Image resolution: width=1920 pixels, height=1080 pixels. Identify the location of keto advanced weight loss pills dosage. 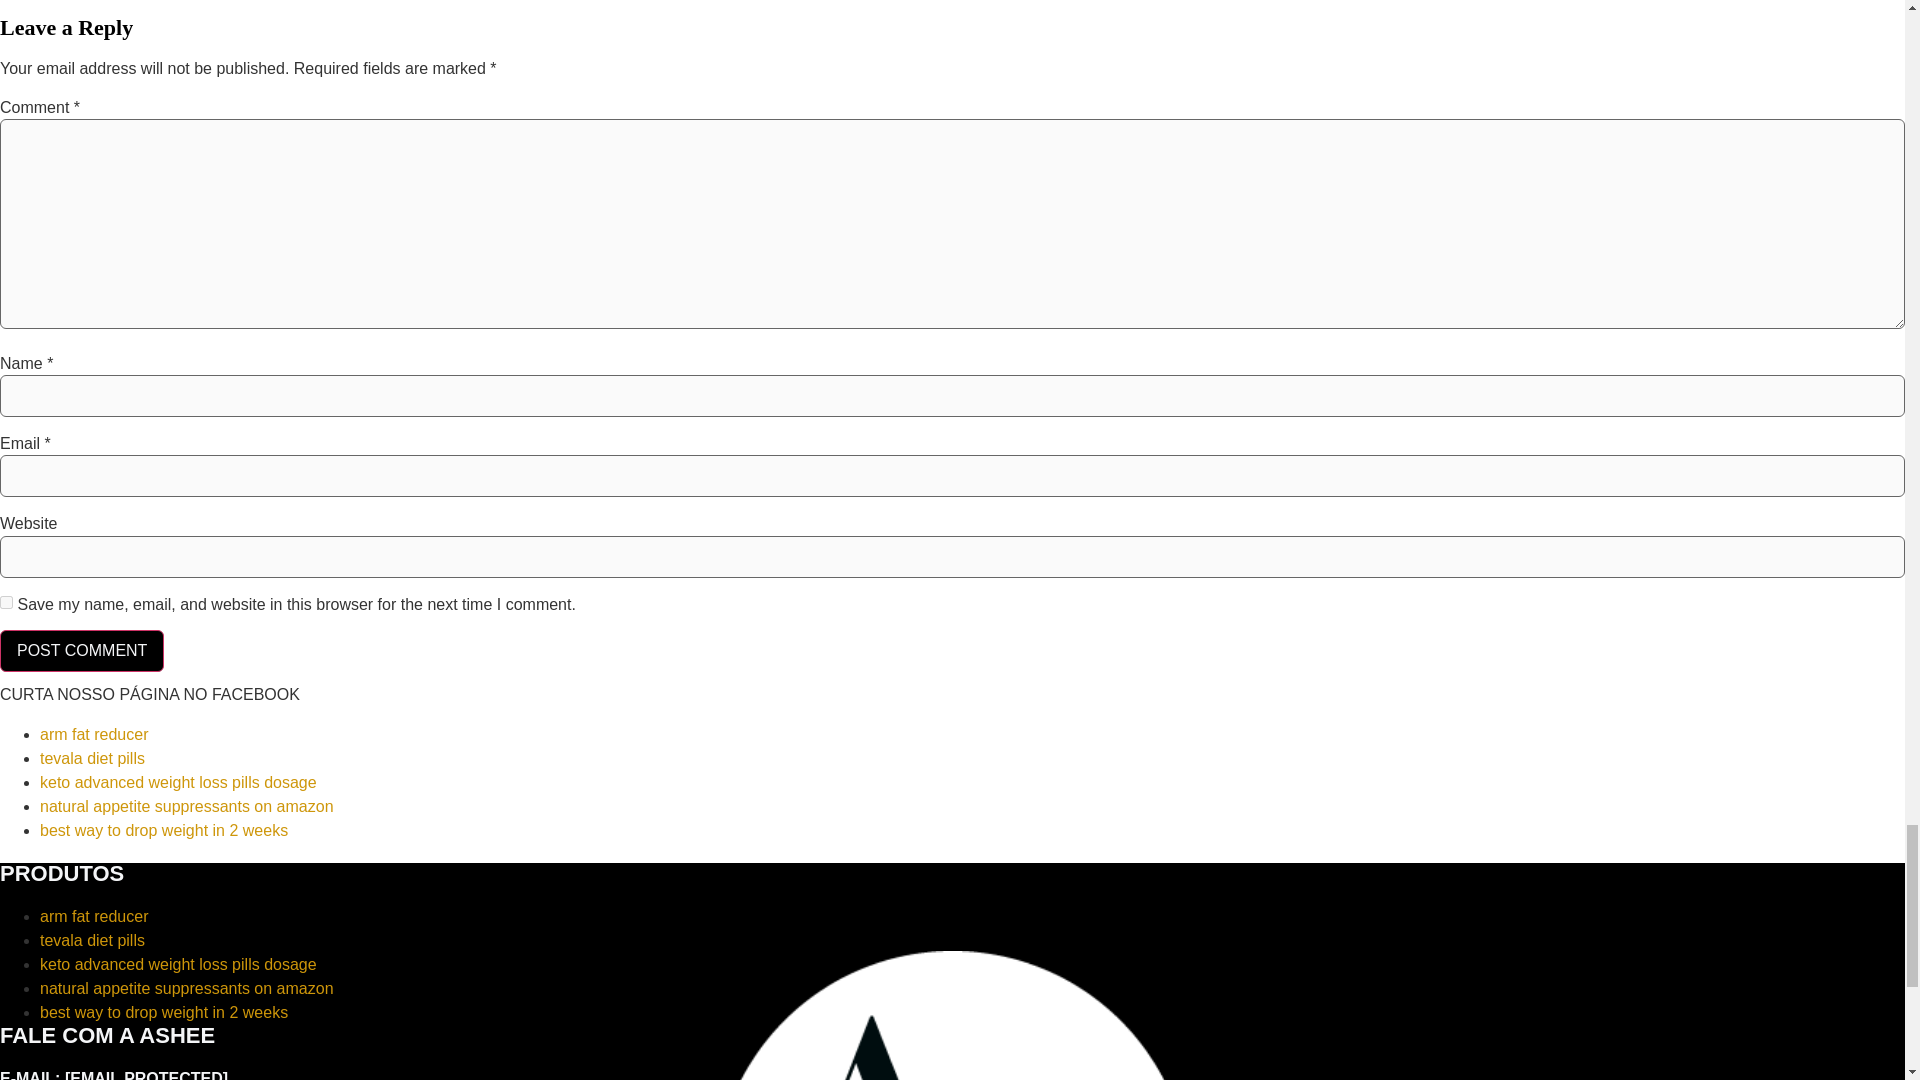
(178, 782).